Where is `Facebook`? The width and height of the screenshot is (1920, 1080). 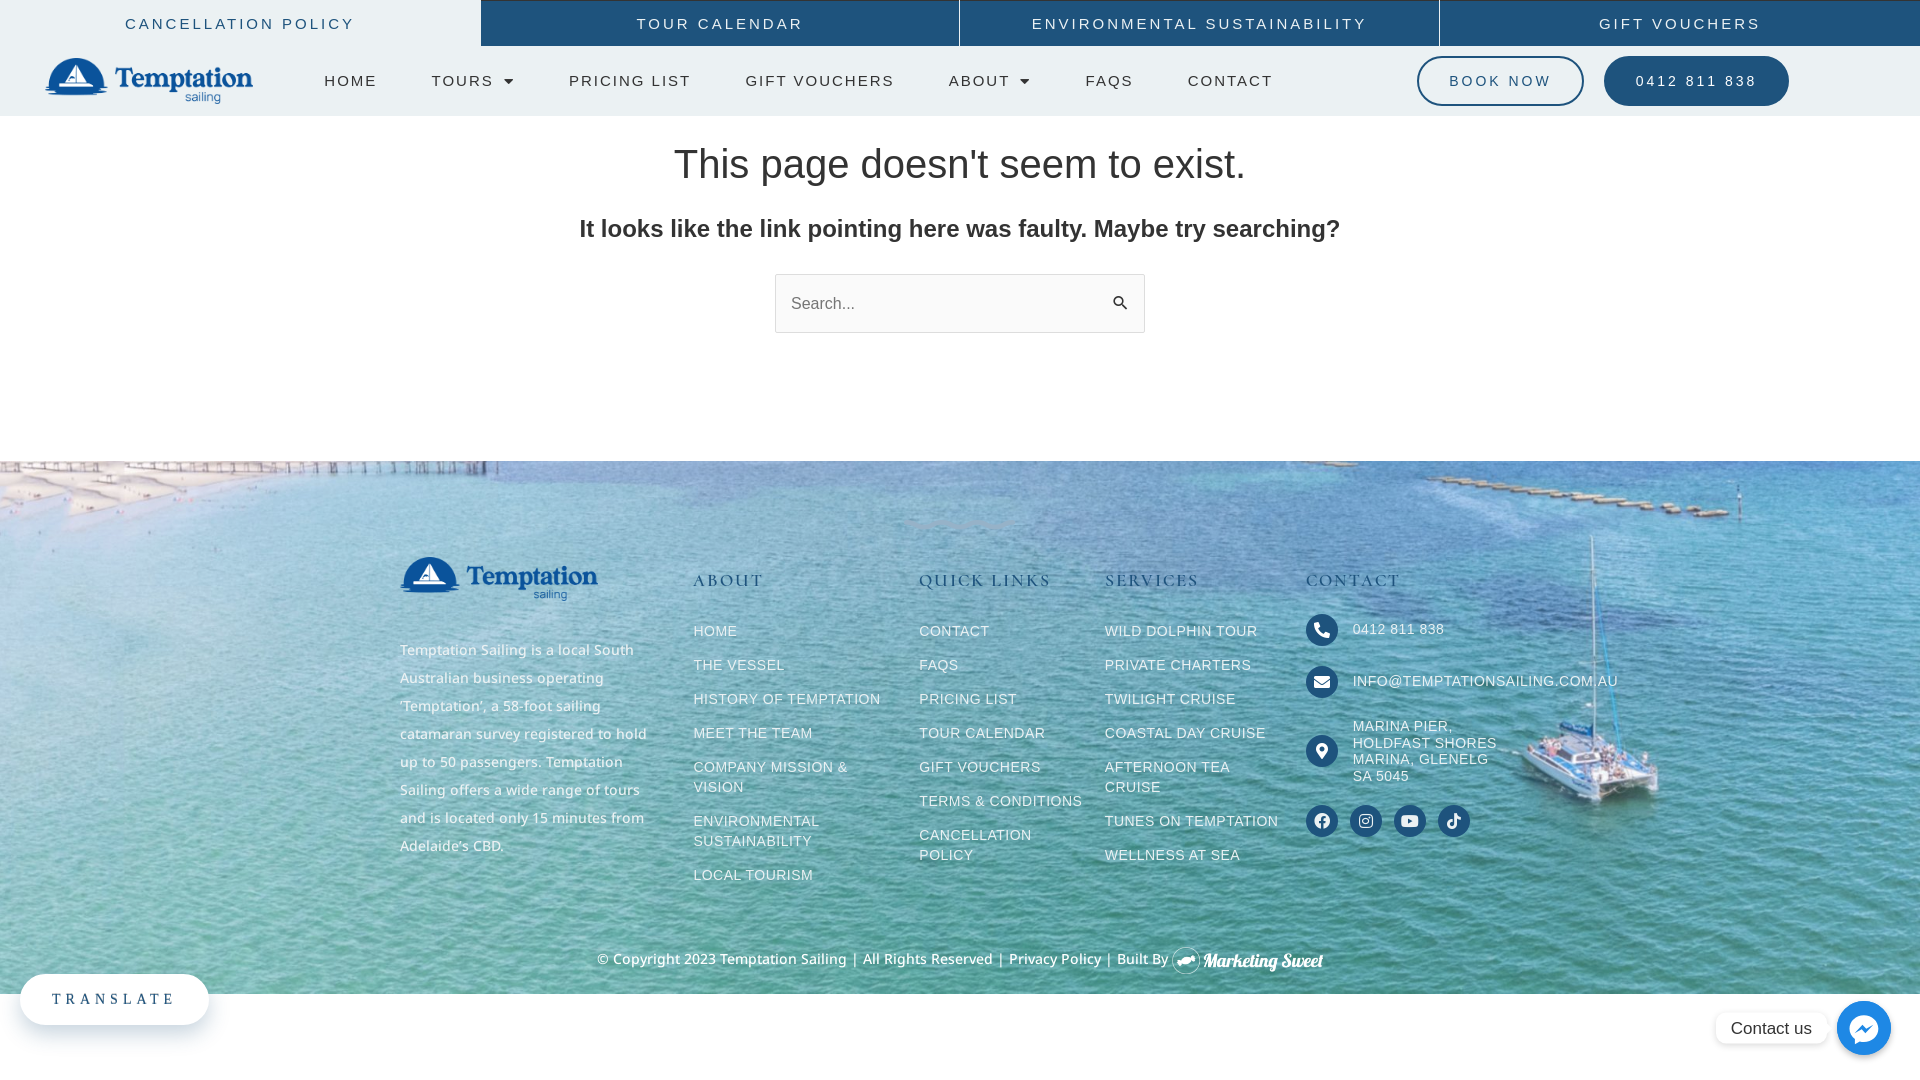
Facebook is located at coordinates (1322, 821).